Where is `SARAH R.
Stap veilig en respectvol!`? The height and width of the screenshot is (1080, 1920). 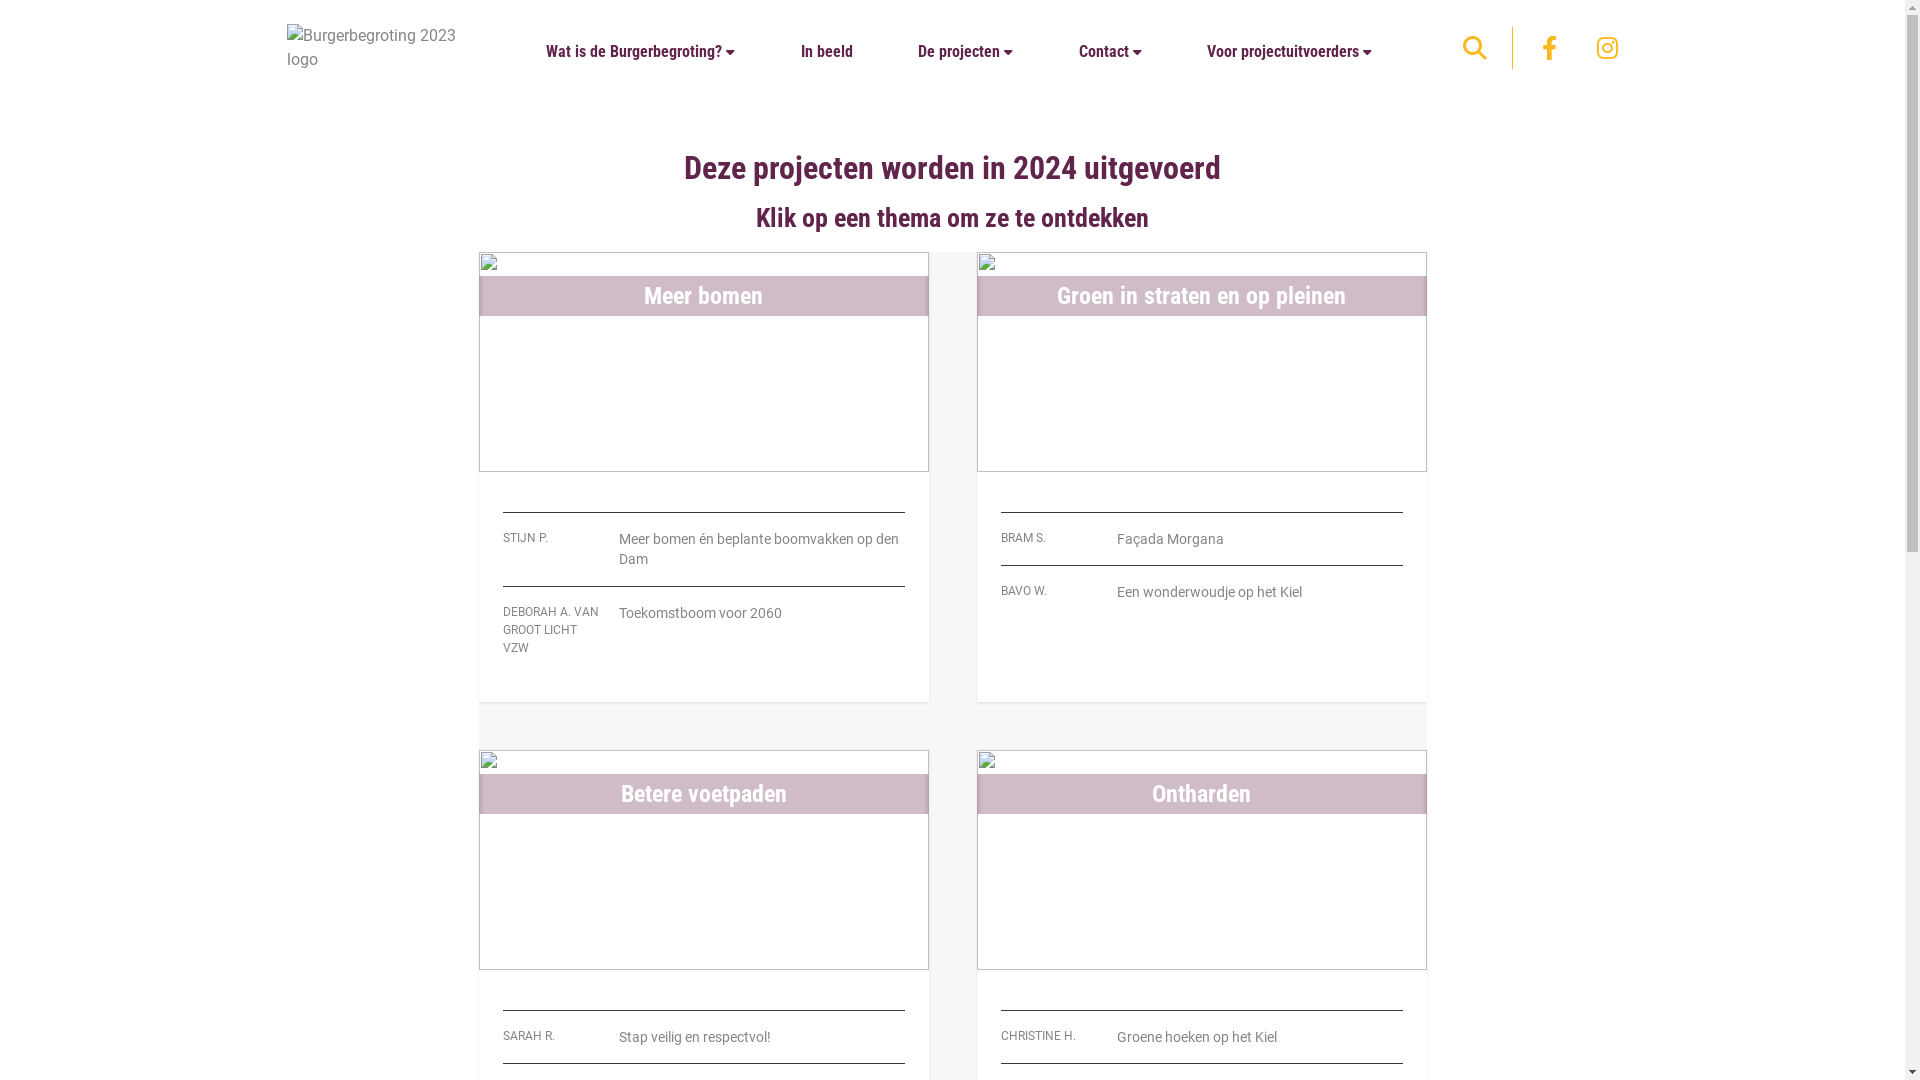
SARAH R.
Stap veilig en respectvol! is located at coordinates (703, 1028).